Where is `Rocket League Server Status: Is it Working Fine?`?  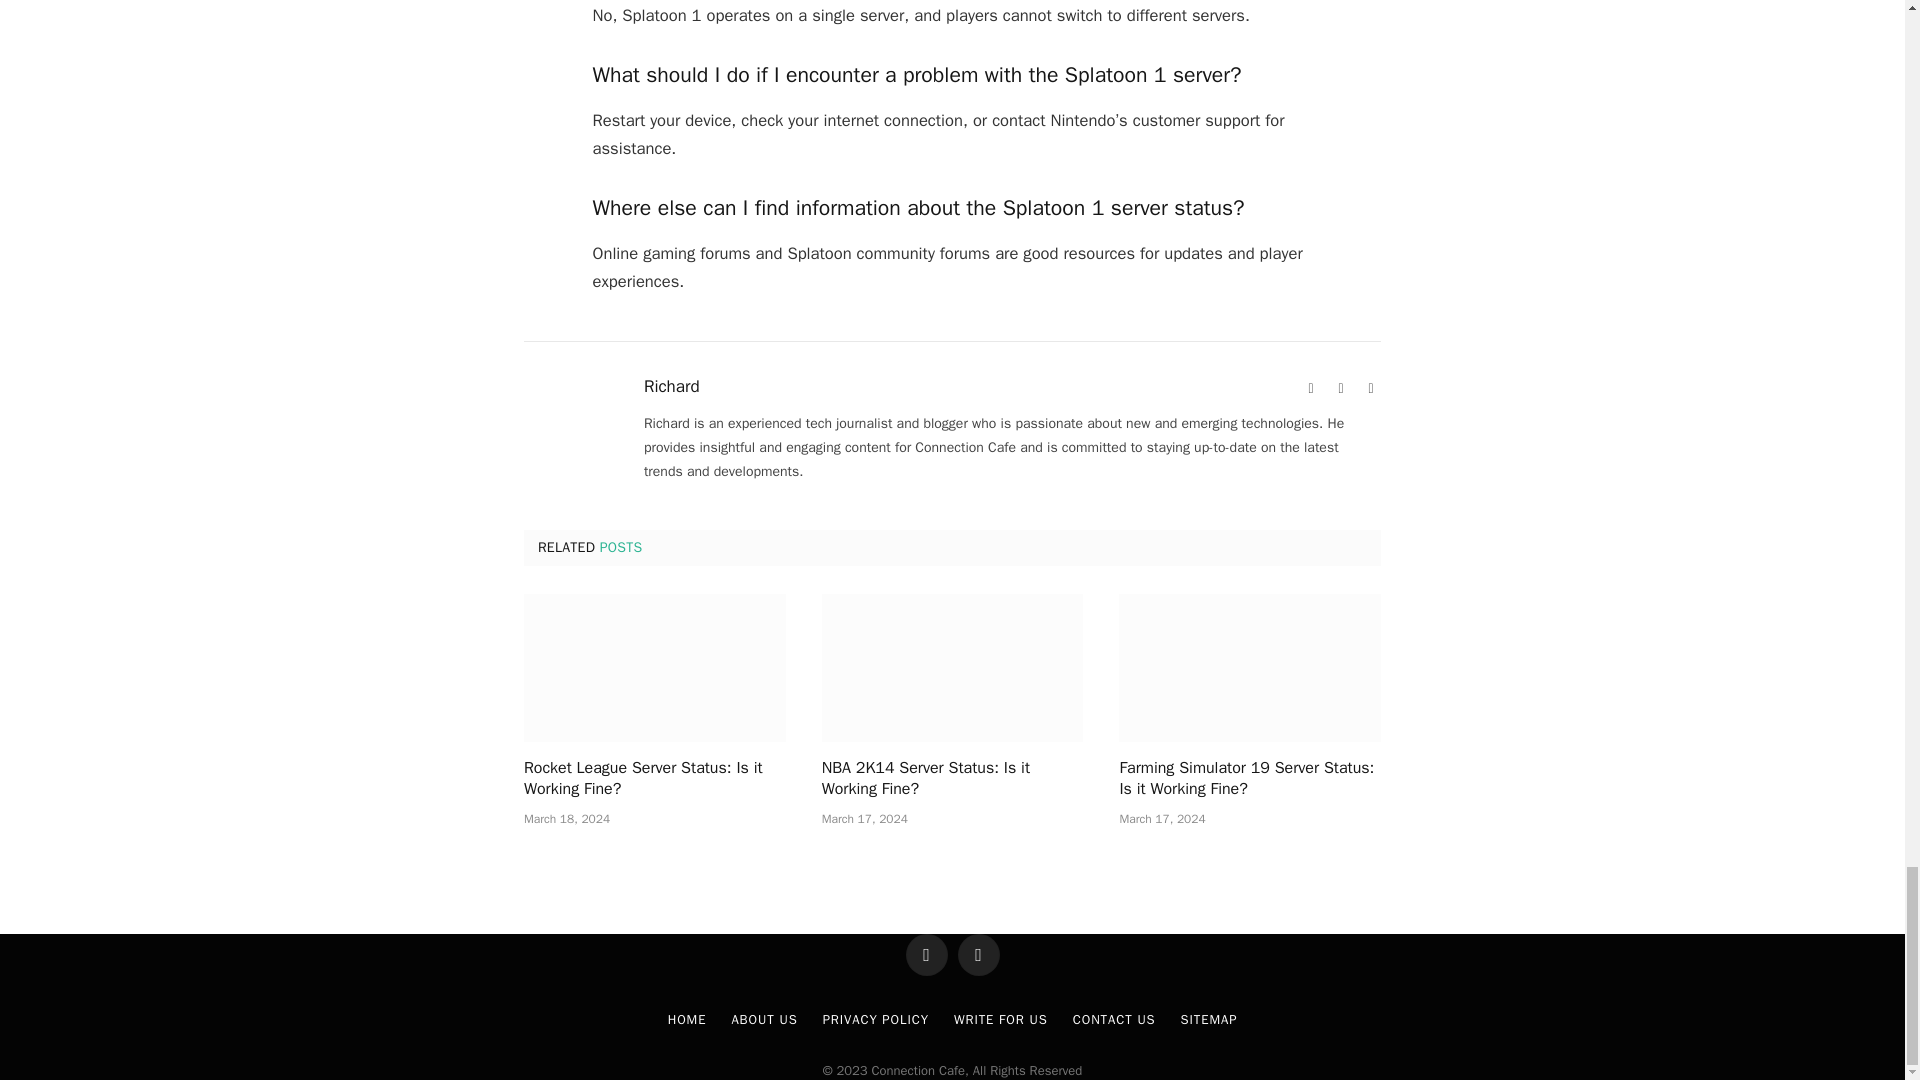
Rocket League Server Status: Is it Working Fine? is located at coordinates (654, 667).